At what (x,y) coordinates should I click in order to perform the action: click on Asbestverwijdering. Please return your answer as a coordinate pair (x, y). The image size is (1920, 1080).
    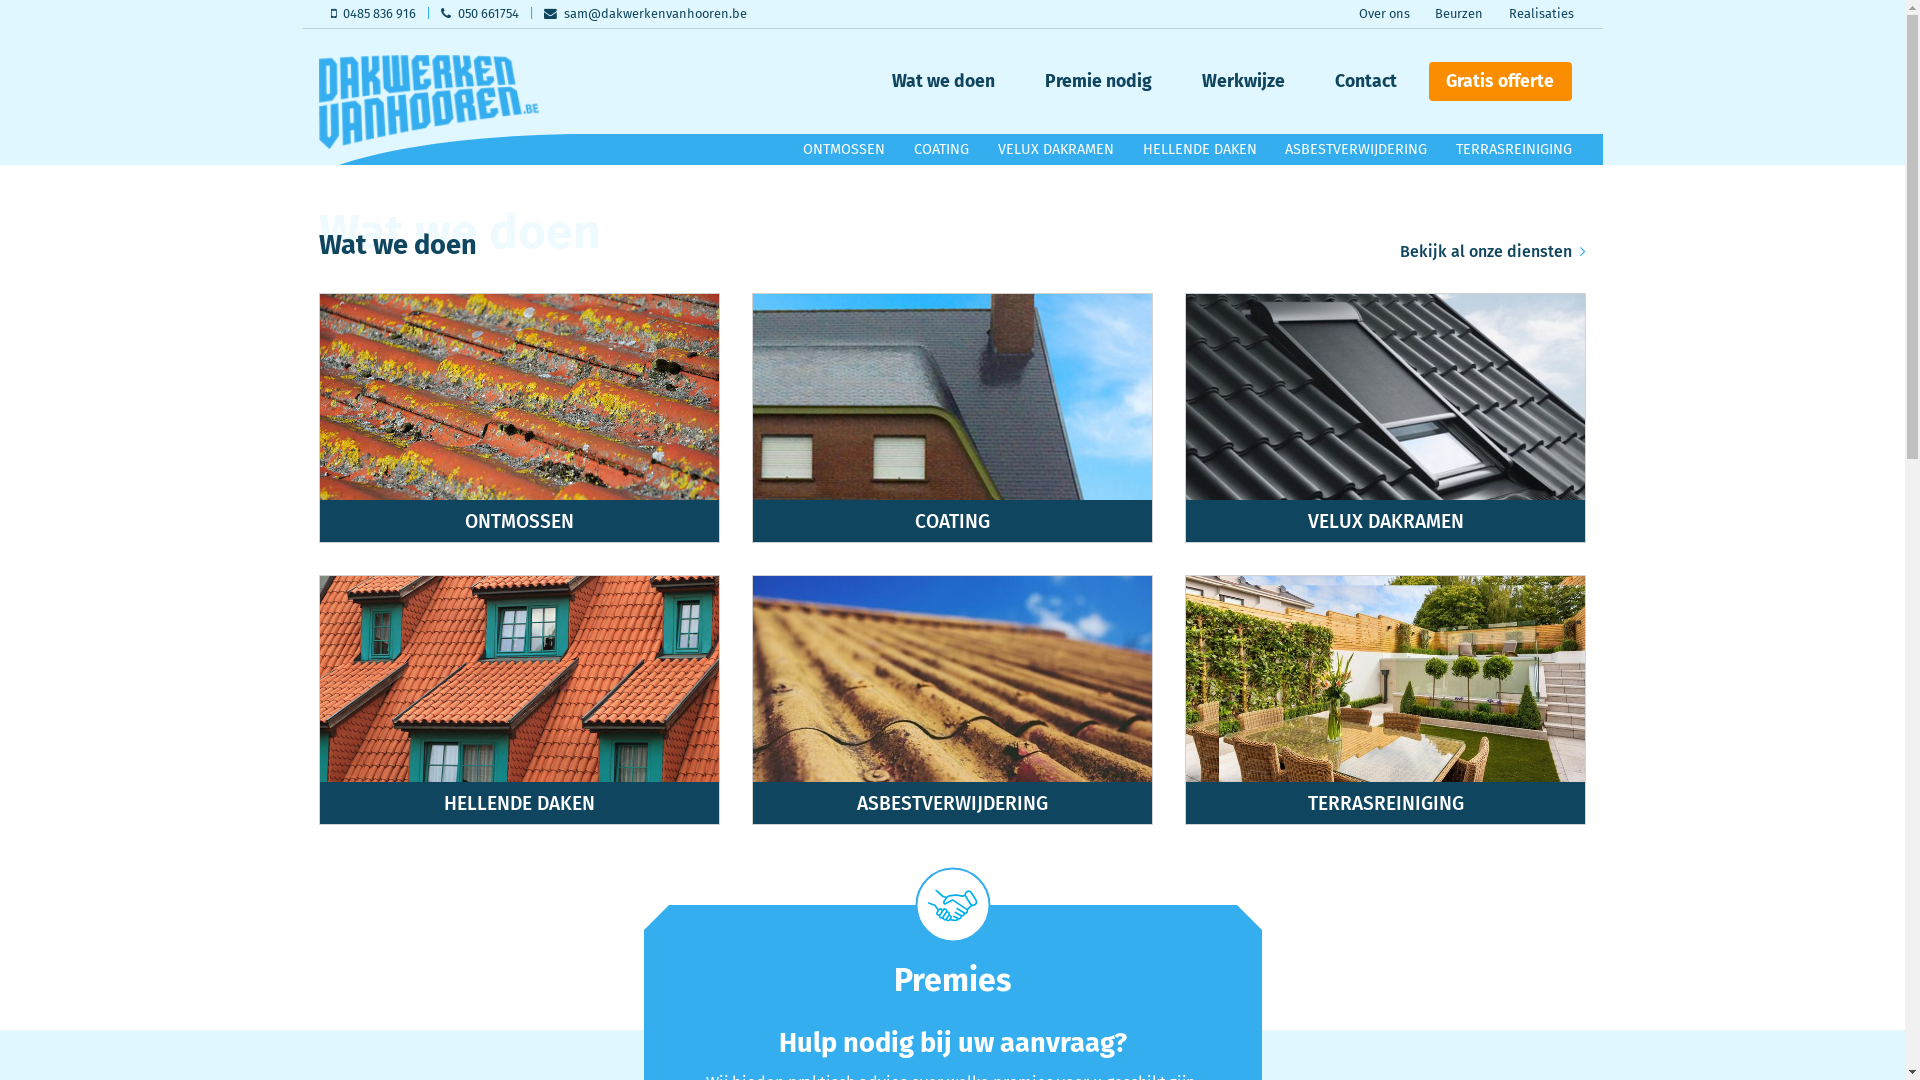
    Looking at the image, I should click on (952, 700).